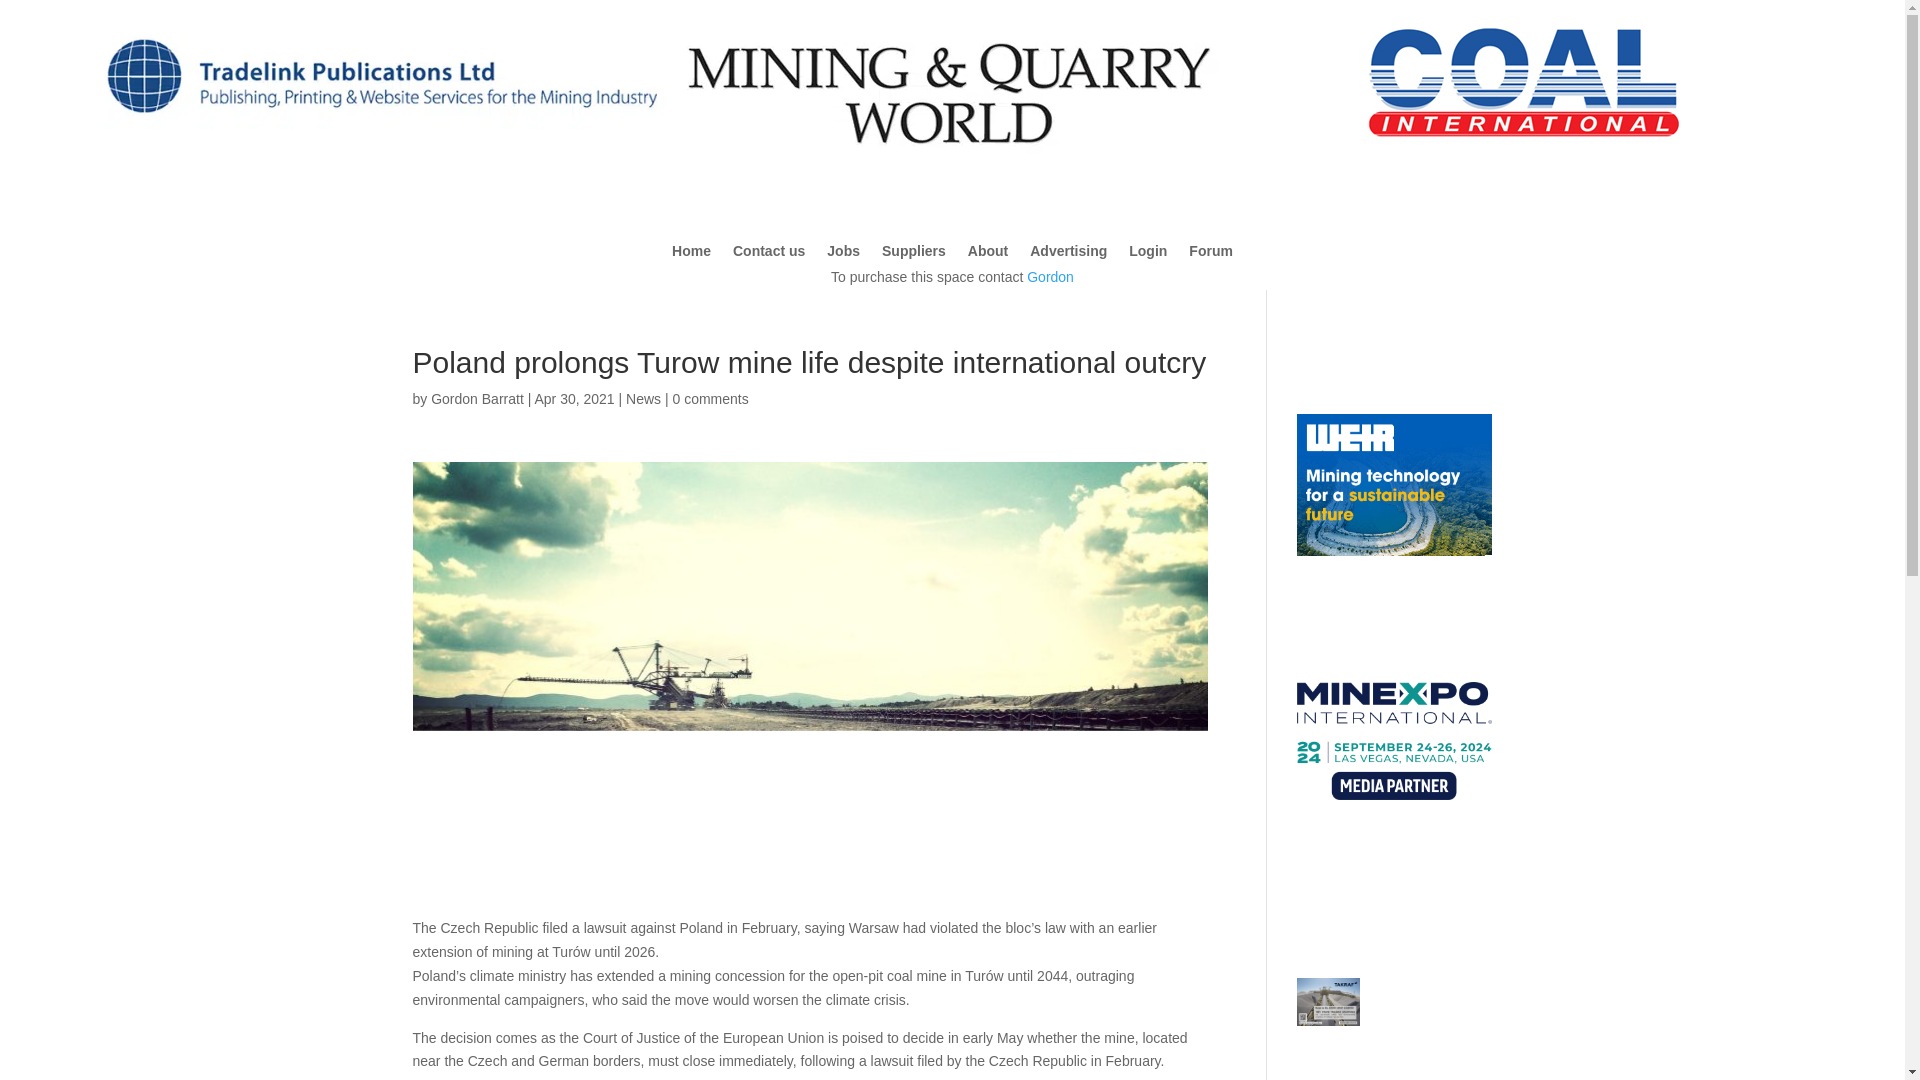 The height and width of the screenshot is (1080, 1920). Describe the element at coordinates (1148, 254) in the screenshot. I see `Login` at that location.